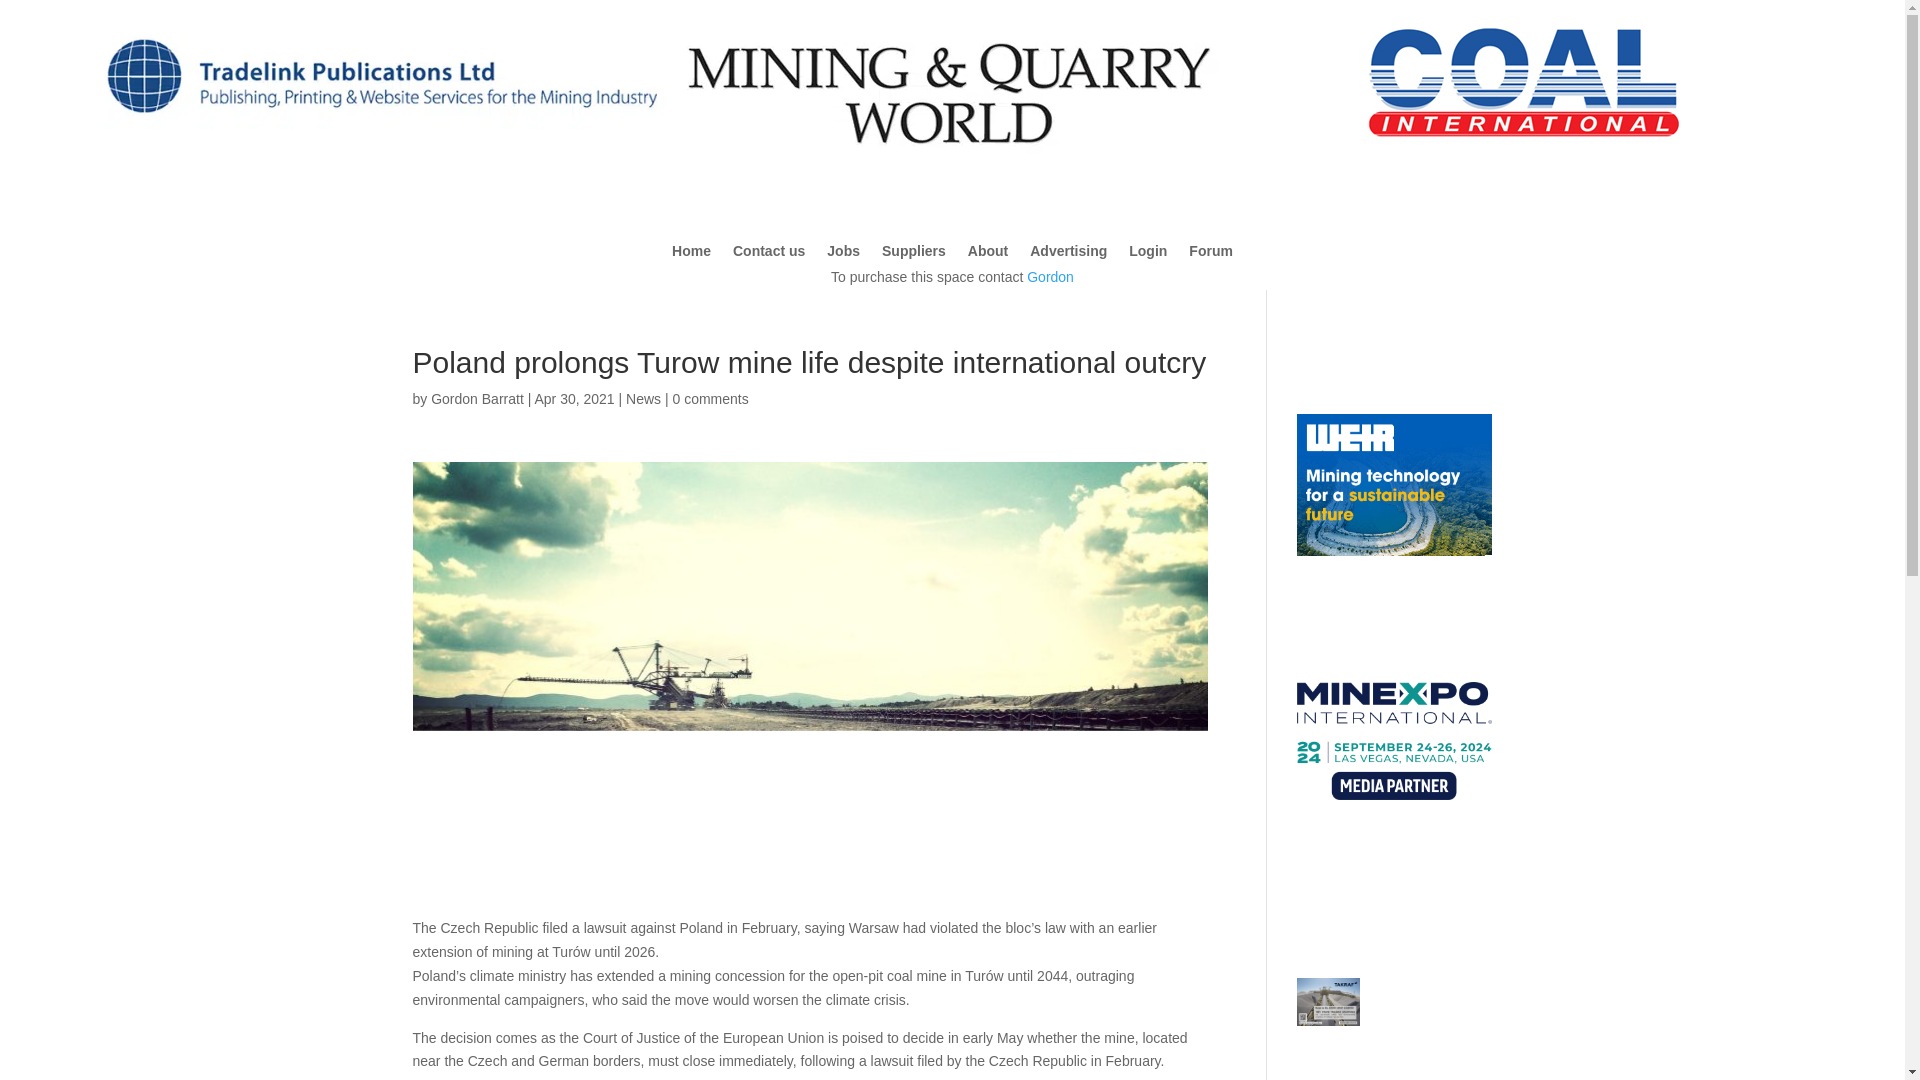 The height and width of the screenshot is (1080, 1920). Describe the element at coordinates (1148, 254) in the screenshot. I see `Login` at that location.